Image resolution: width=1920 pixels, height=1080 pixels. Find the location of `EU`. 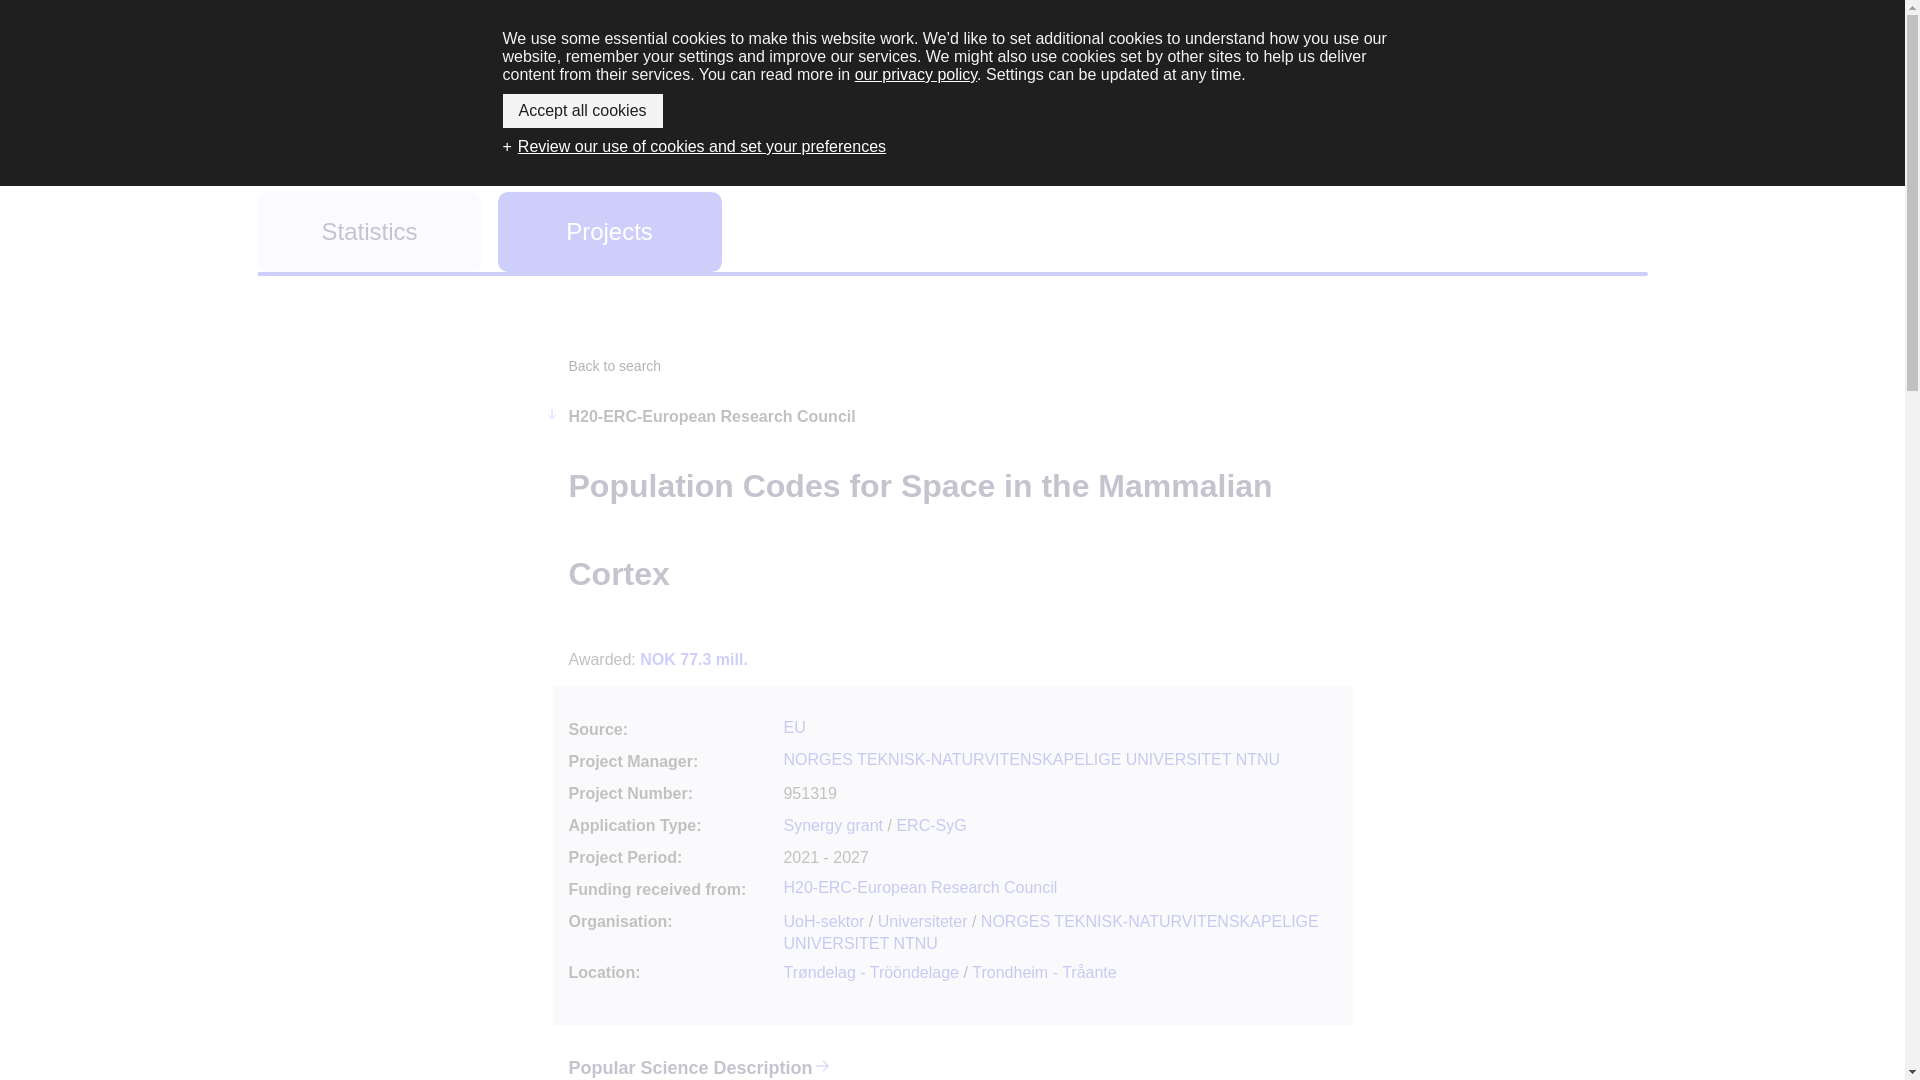

EU is located at coordinates (794, 727).